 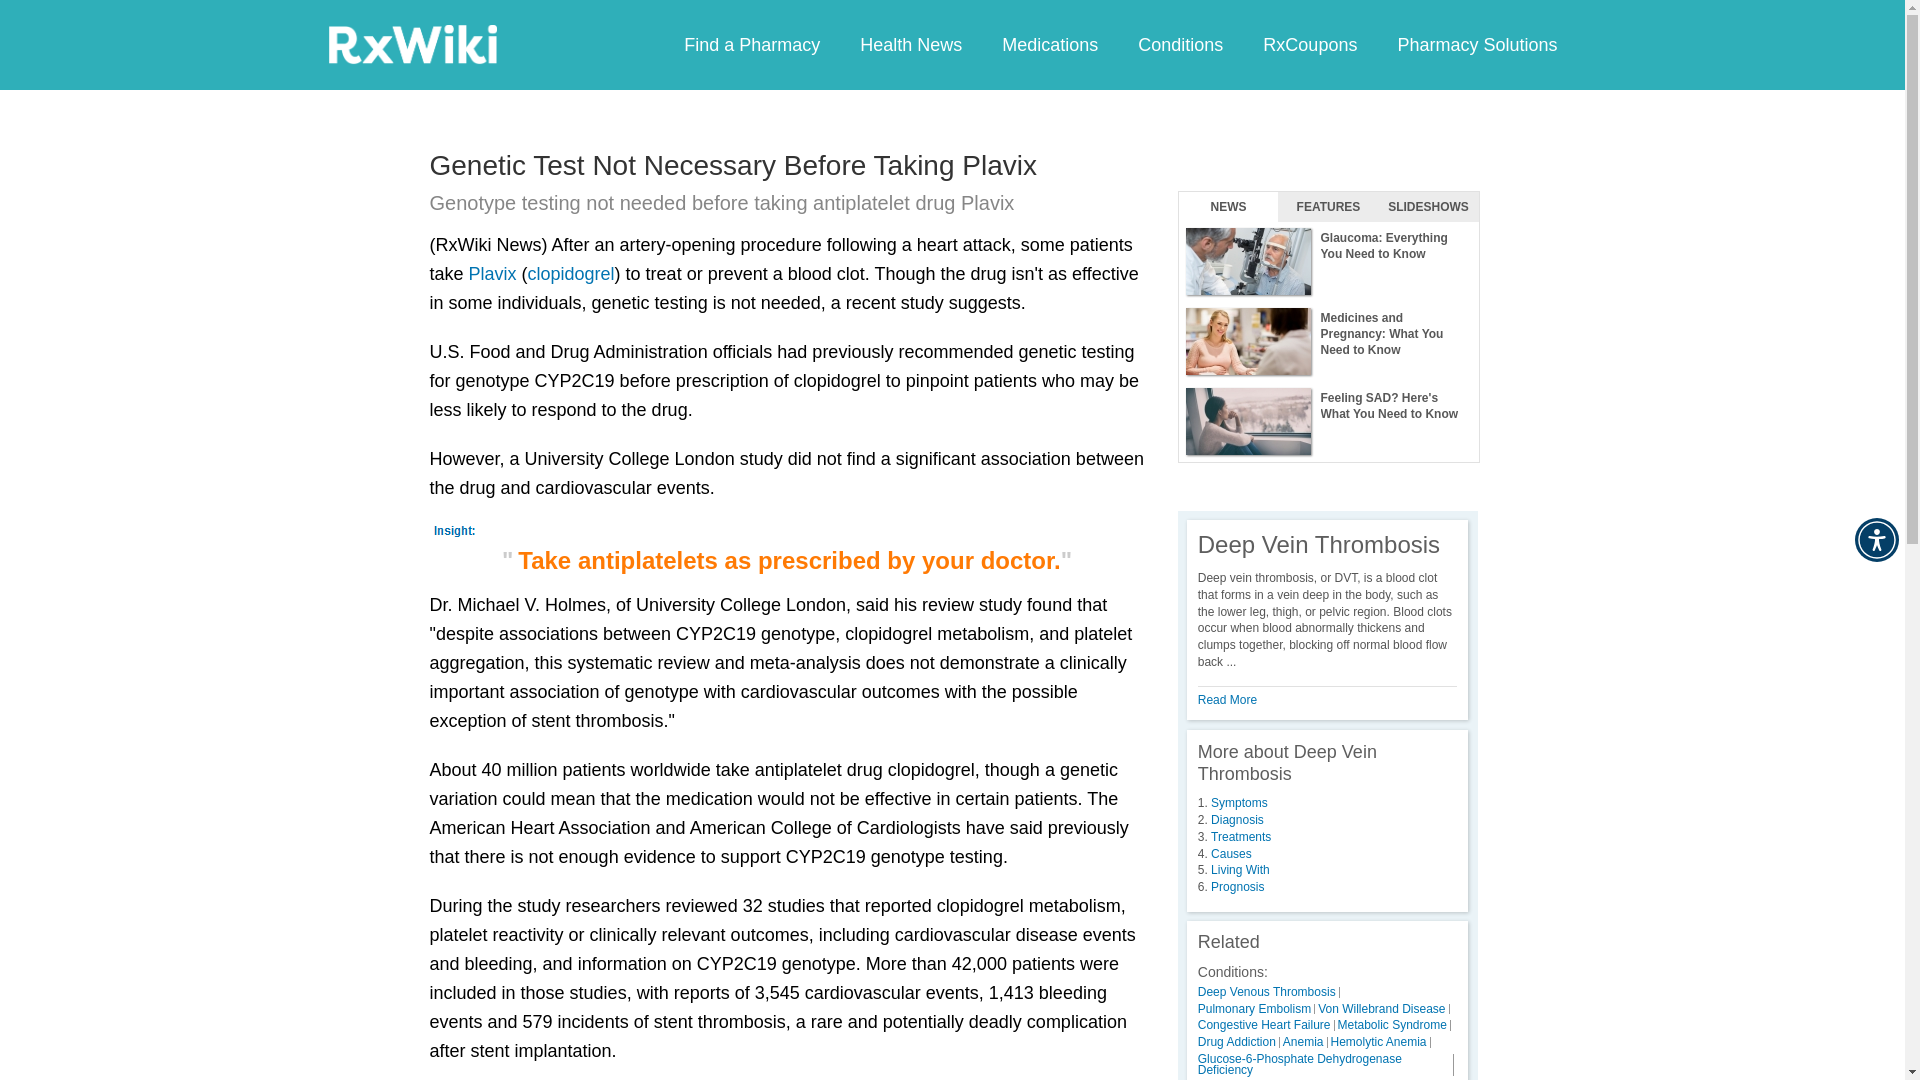 I want to click on Glaucoma: Everything You Need to Know, so click(x=1328, y=262).